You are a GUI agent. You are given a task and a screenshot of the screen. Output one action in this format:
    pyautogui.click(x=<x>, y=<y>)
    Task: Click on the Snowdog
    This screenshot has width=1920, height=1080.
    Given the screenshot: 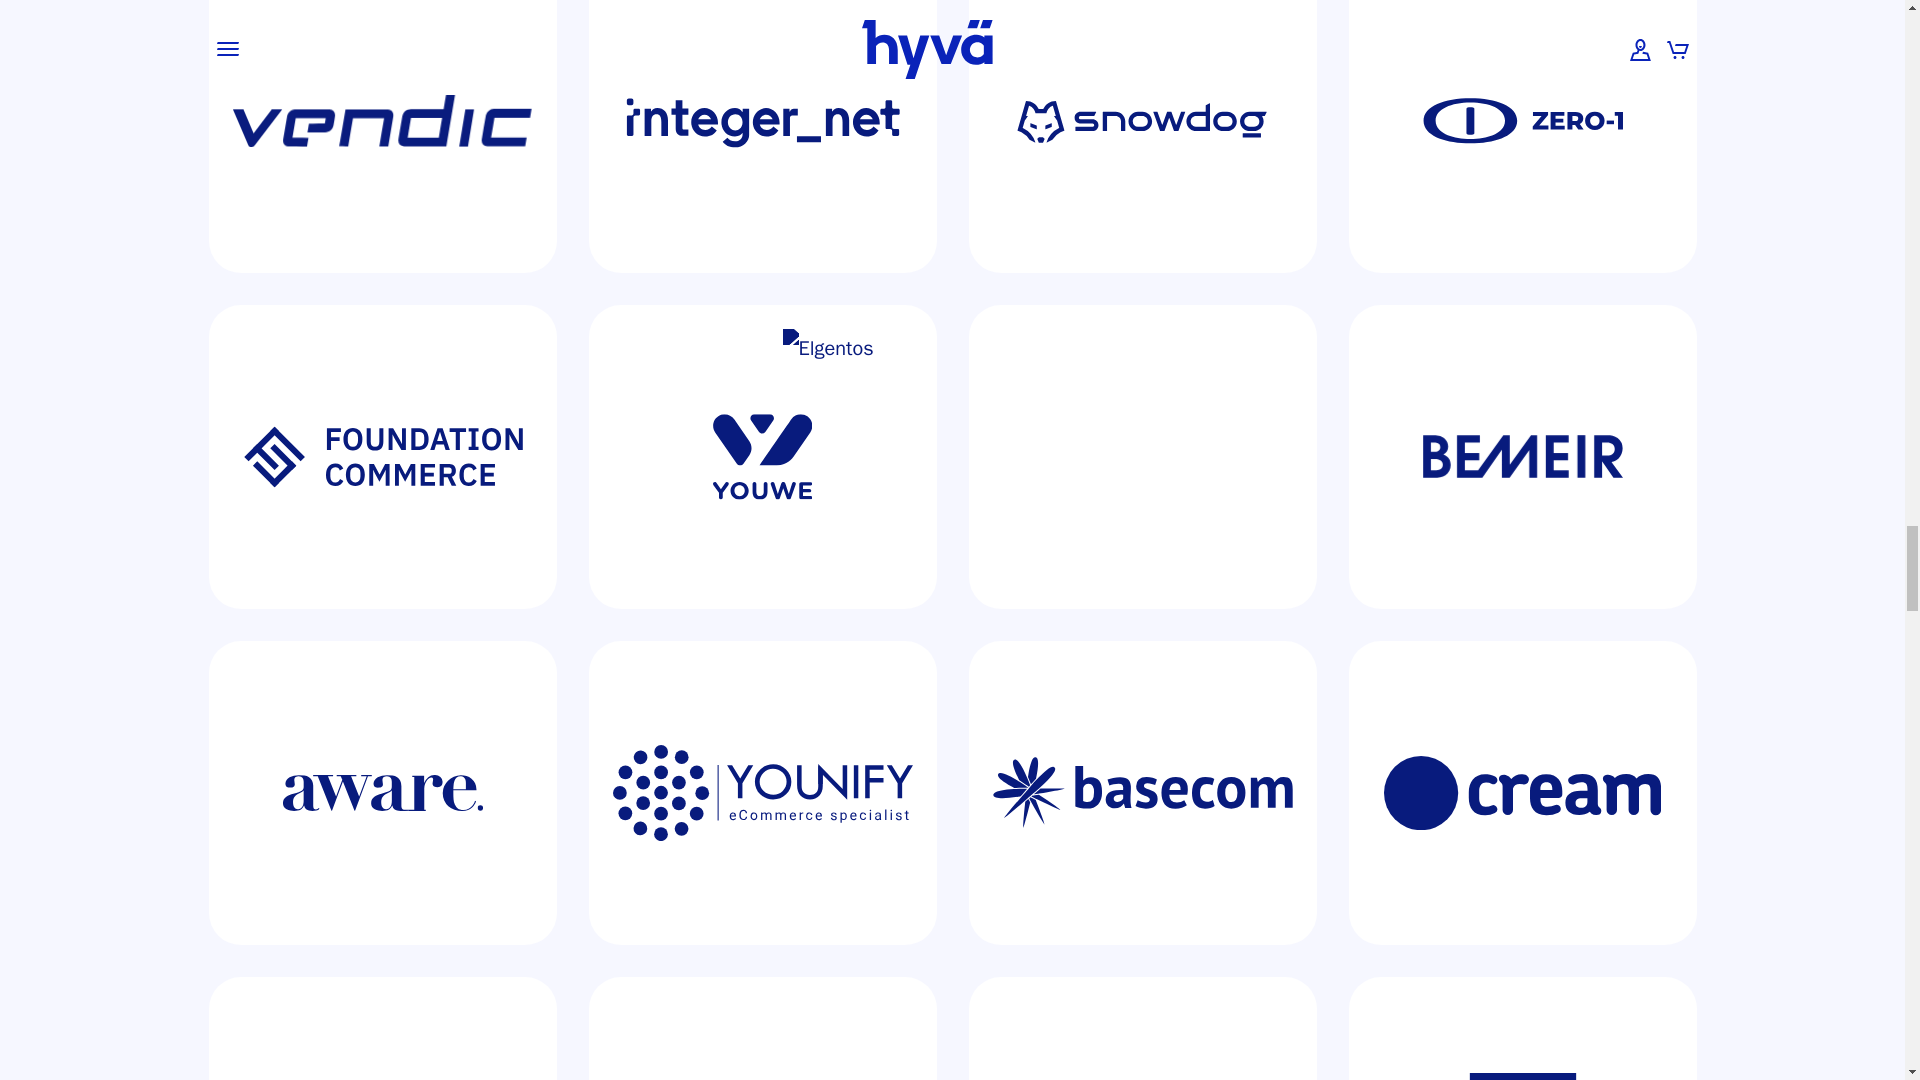 What is the action you would take?
    pyautogui.click(x=1141, y=136)
    